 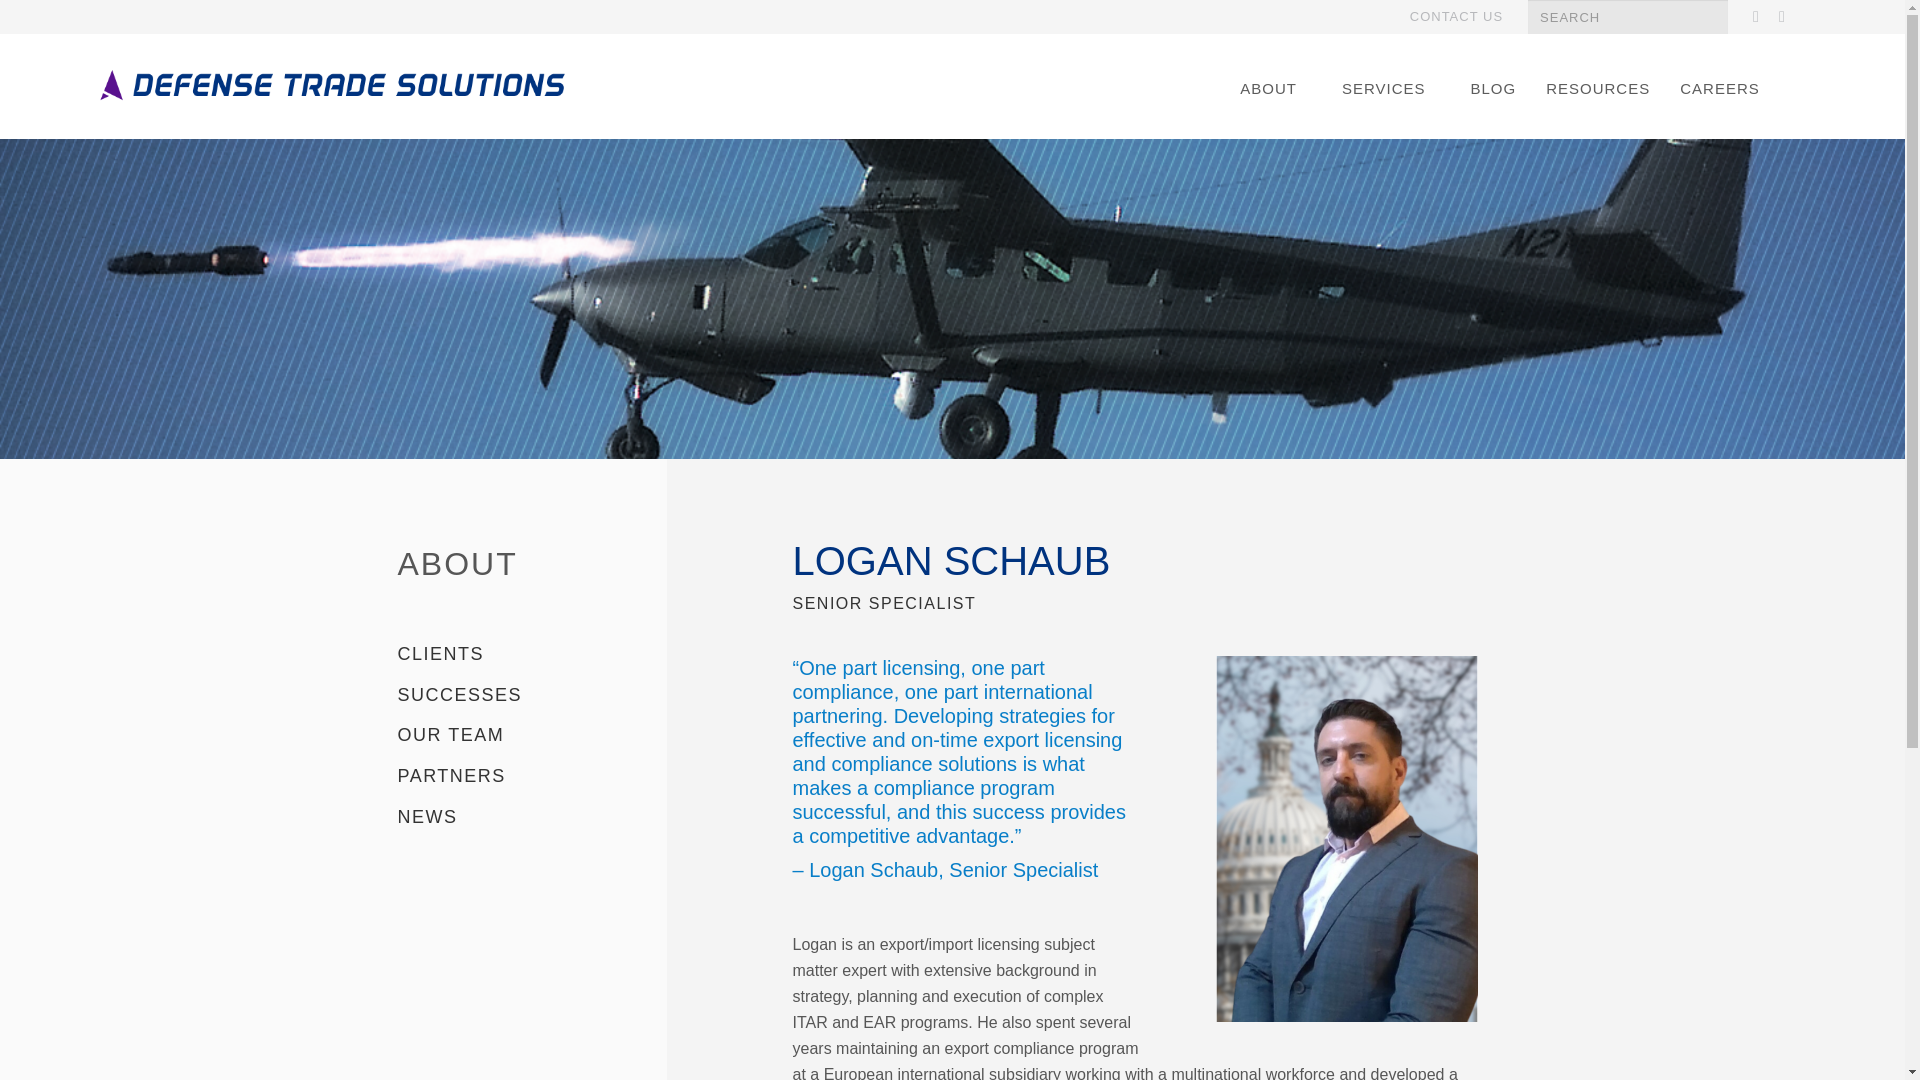 I want to click on SERVICES, so click(x=1390, y=88).